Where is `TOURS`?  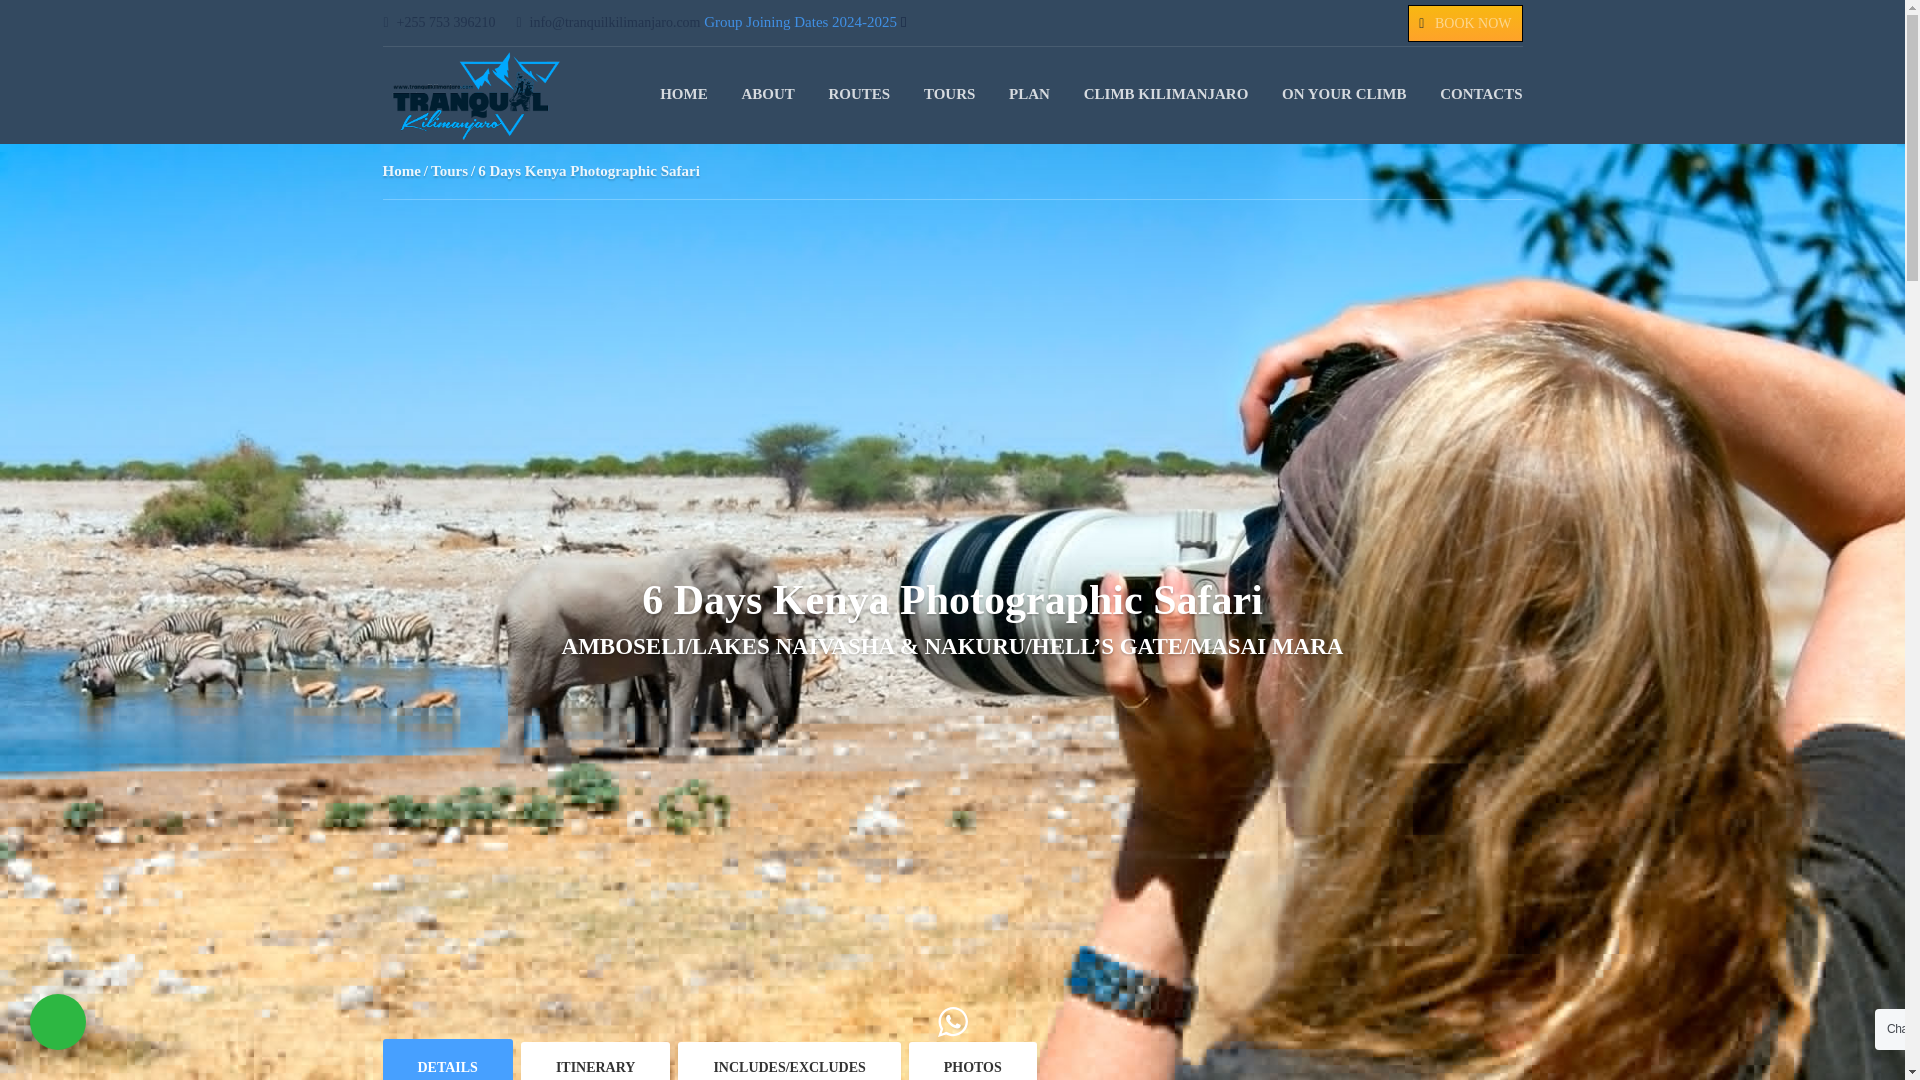
TOURS is located at coordinates (949, 94).